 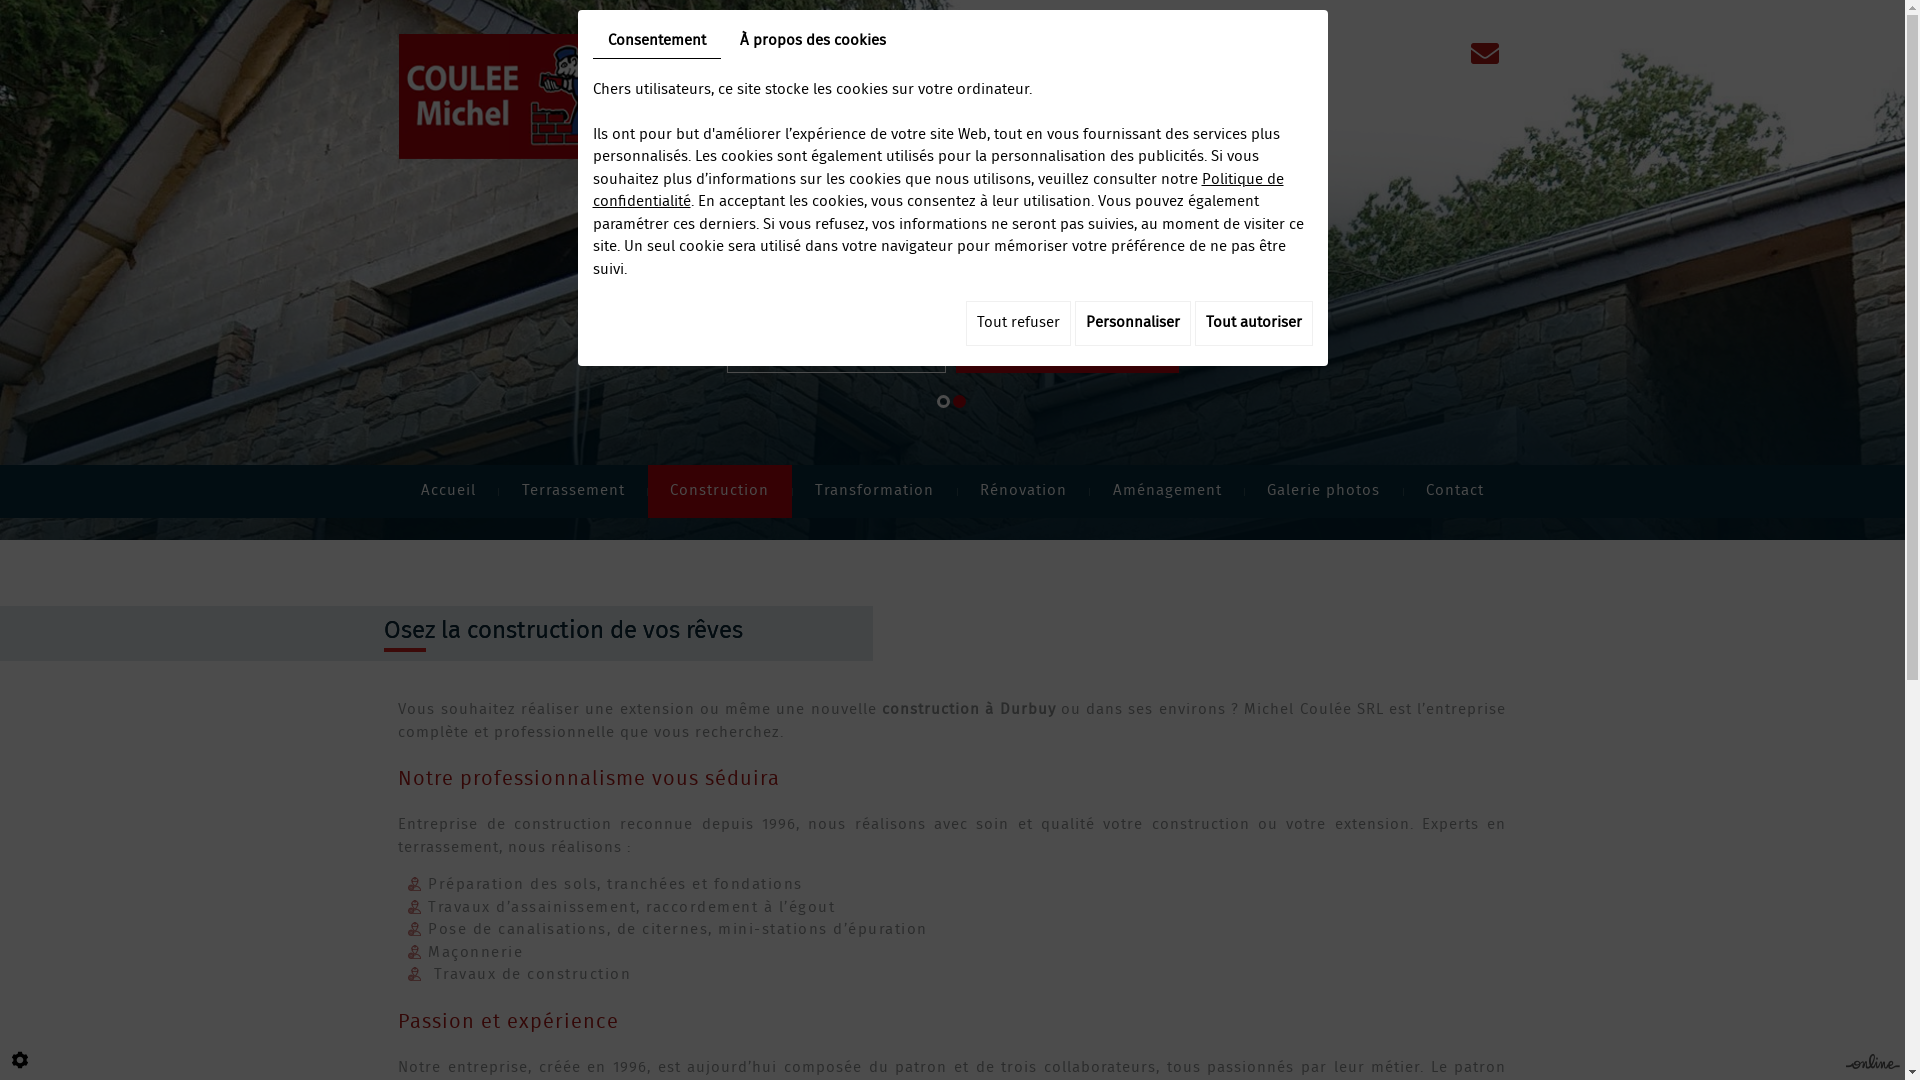 I want to click on Terrassement, so click(x=573, y=492).